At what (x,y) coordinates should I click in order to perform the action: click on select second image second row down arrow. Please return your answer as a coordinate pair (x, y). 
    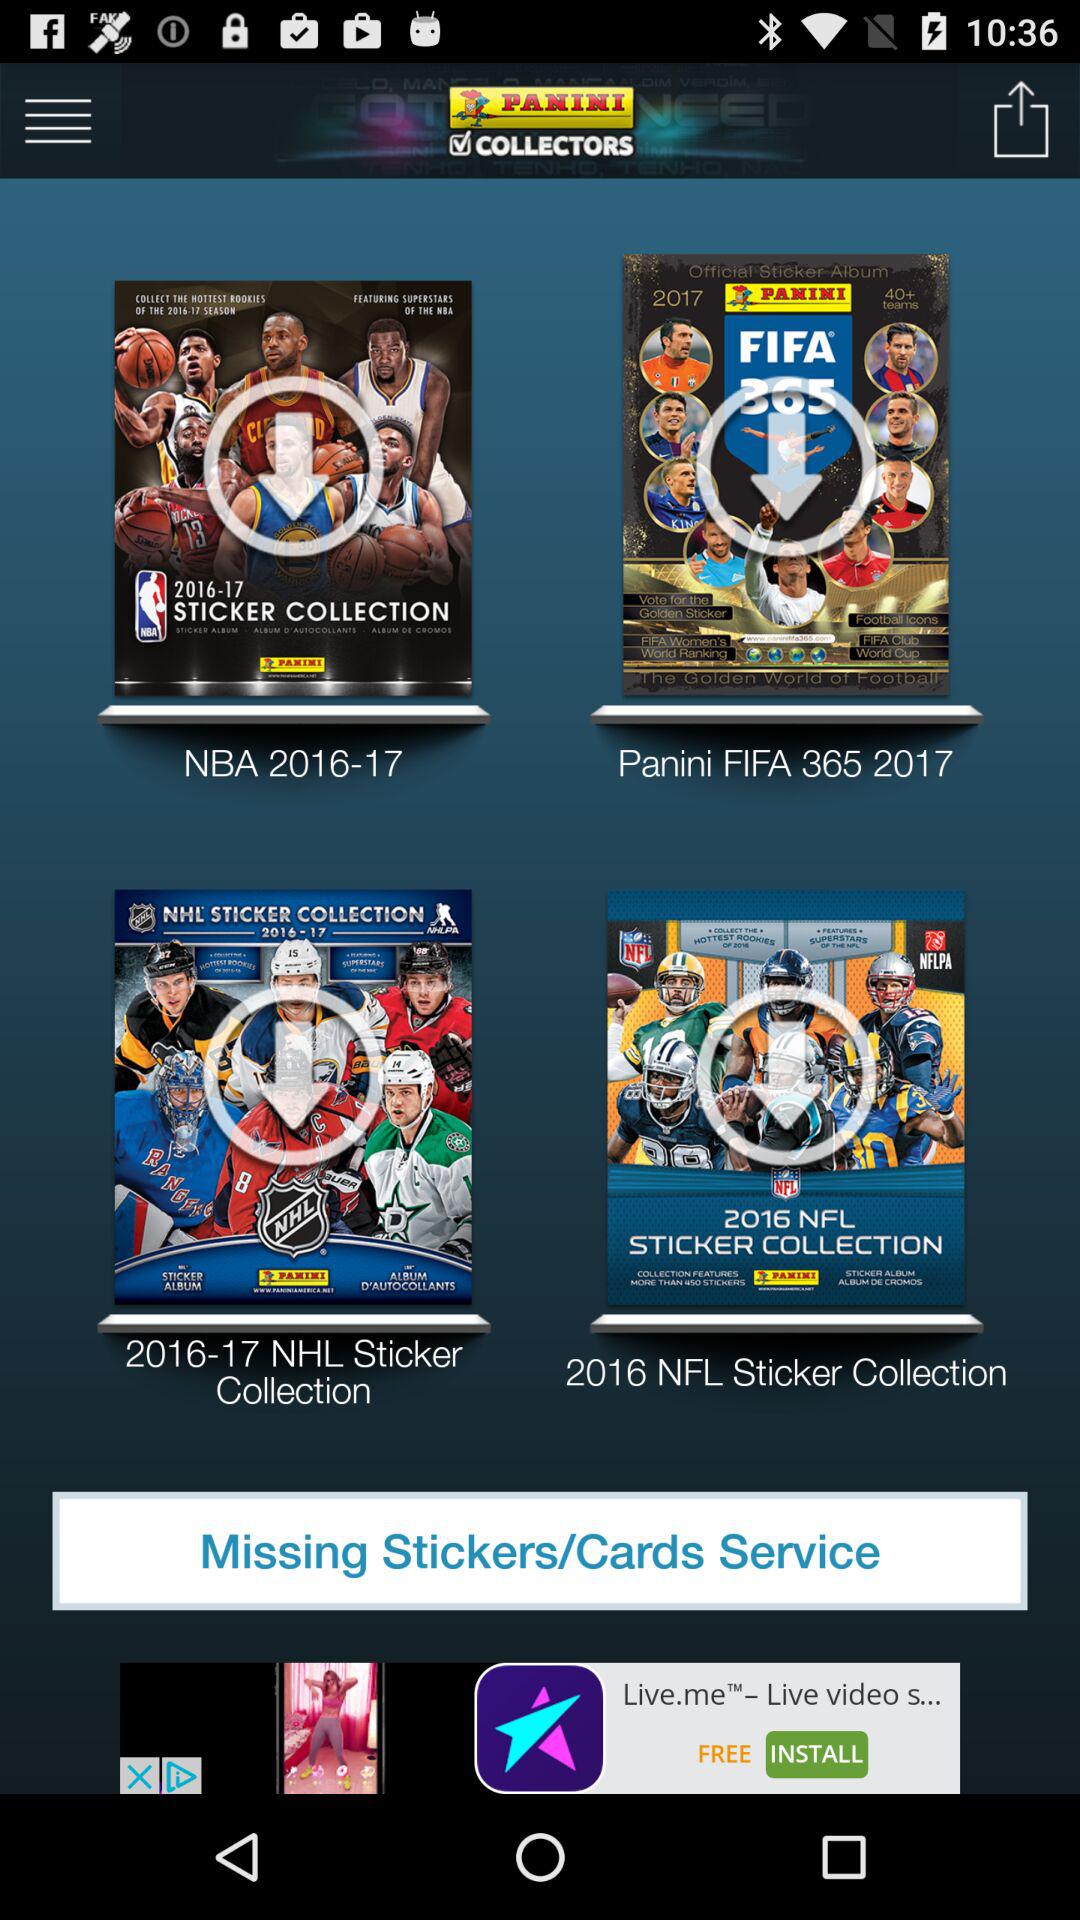
    Looking at the image, I should click on (786, 1072).